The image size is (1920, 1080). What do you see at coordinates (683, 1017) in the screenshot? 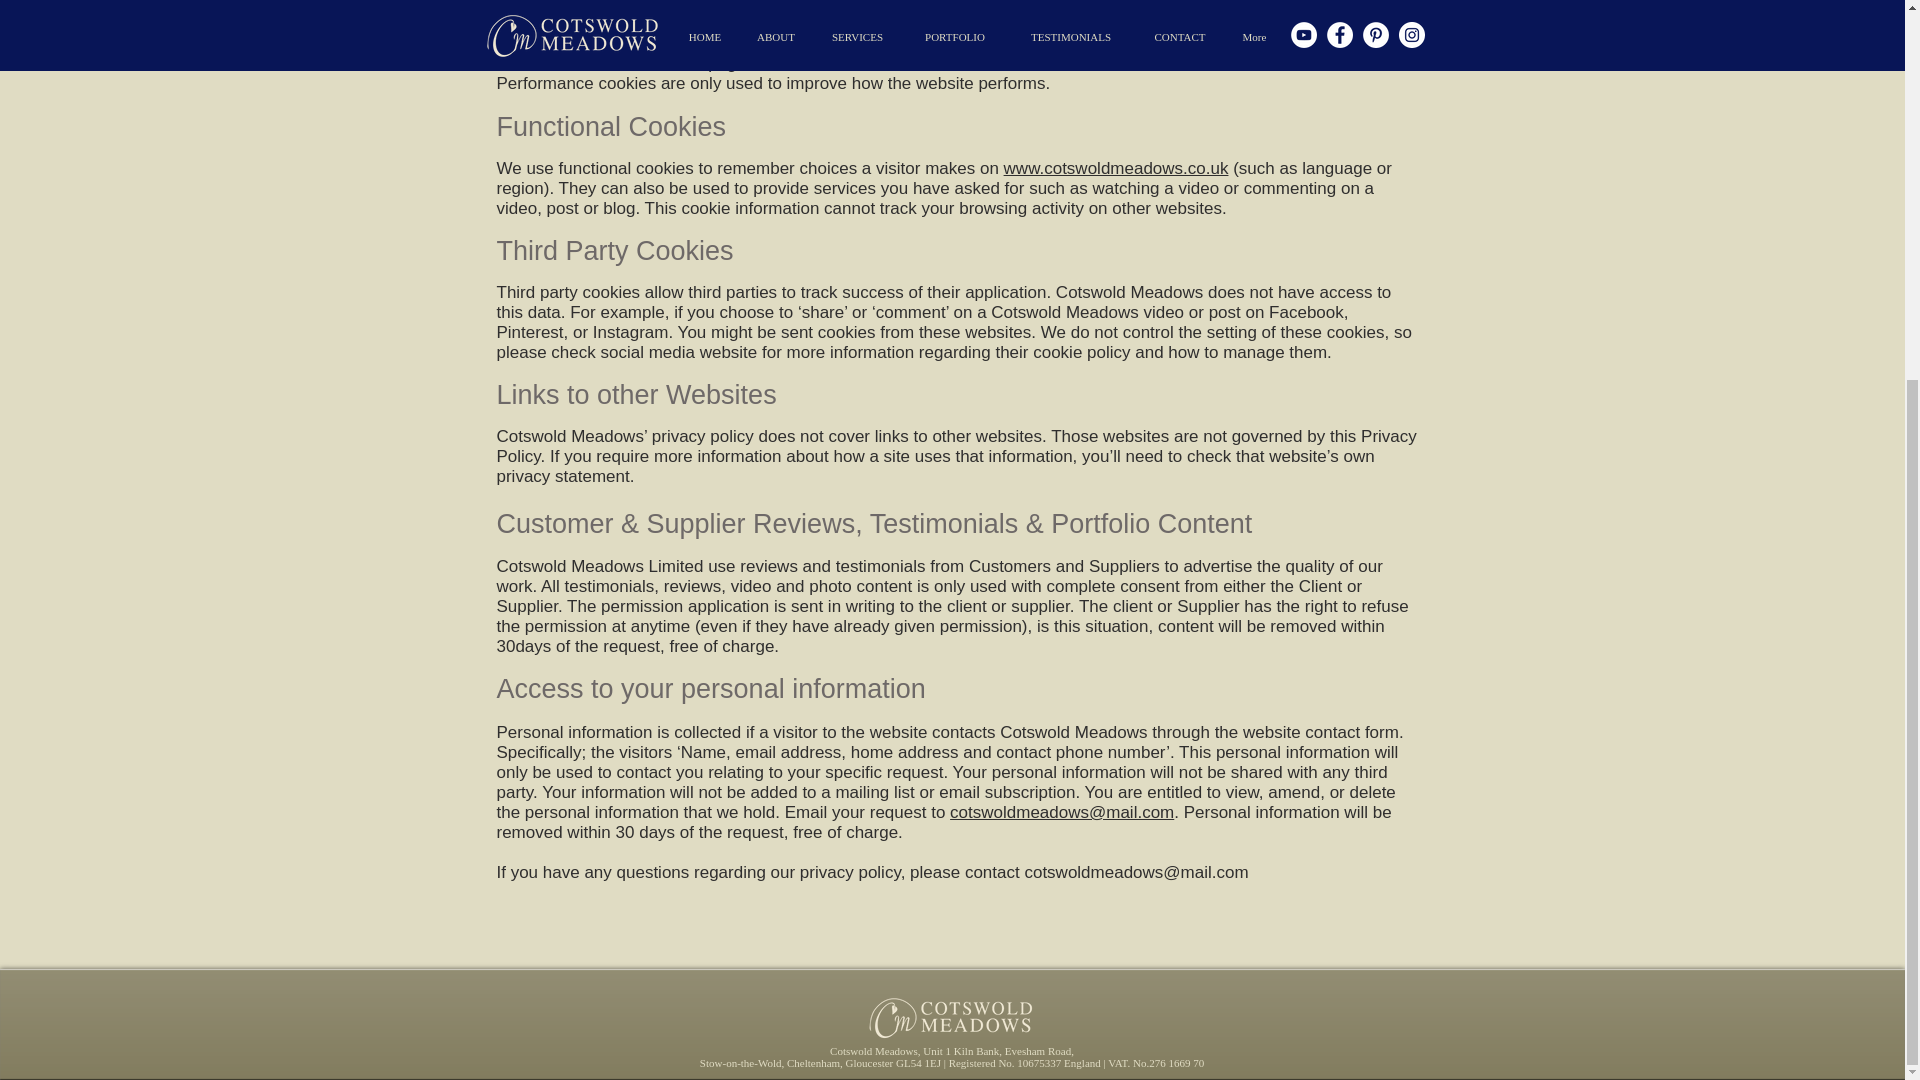
I see `Cookie Alert` at bounding box center [683, 1017].